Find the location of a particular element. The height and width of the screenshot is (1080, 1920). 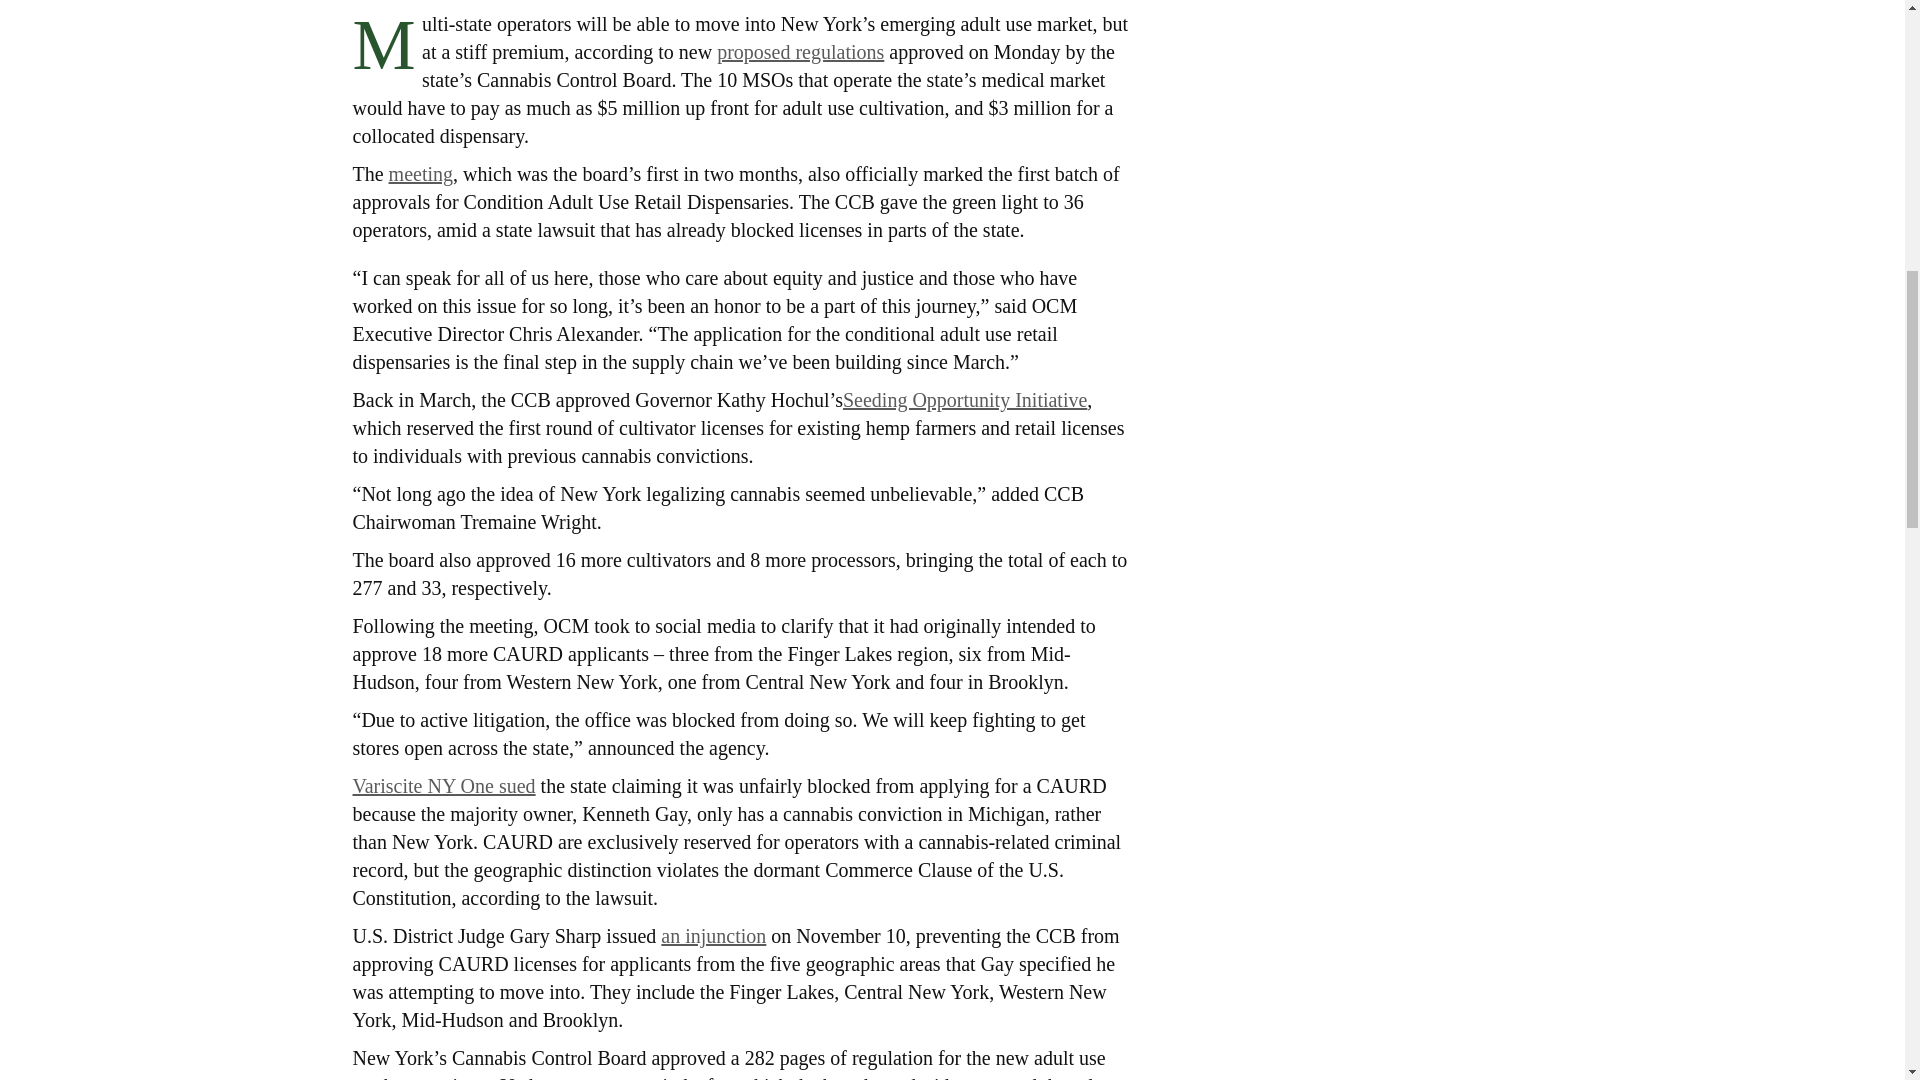

an injunction is located at coordinates (713, 936).